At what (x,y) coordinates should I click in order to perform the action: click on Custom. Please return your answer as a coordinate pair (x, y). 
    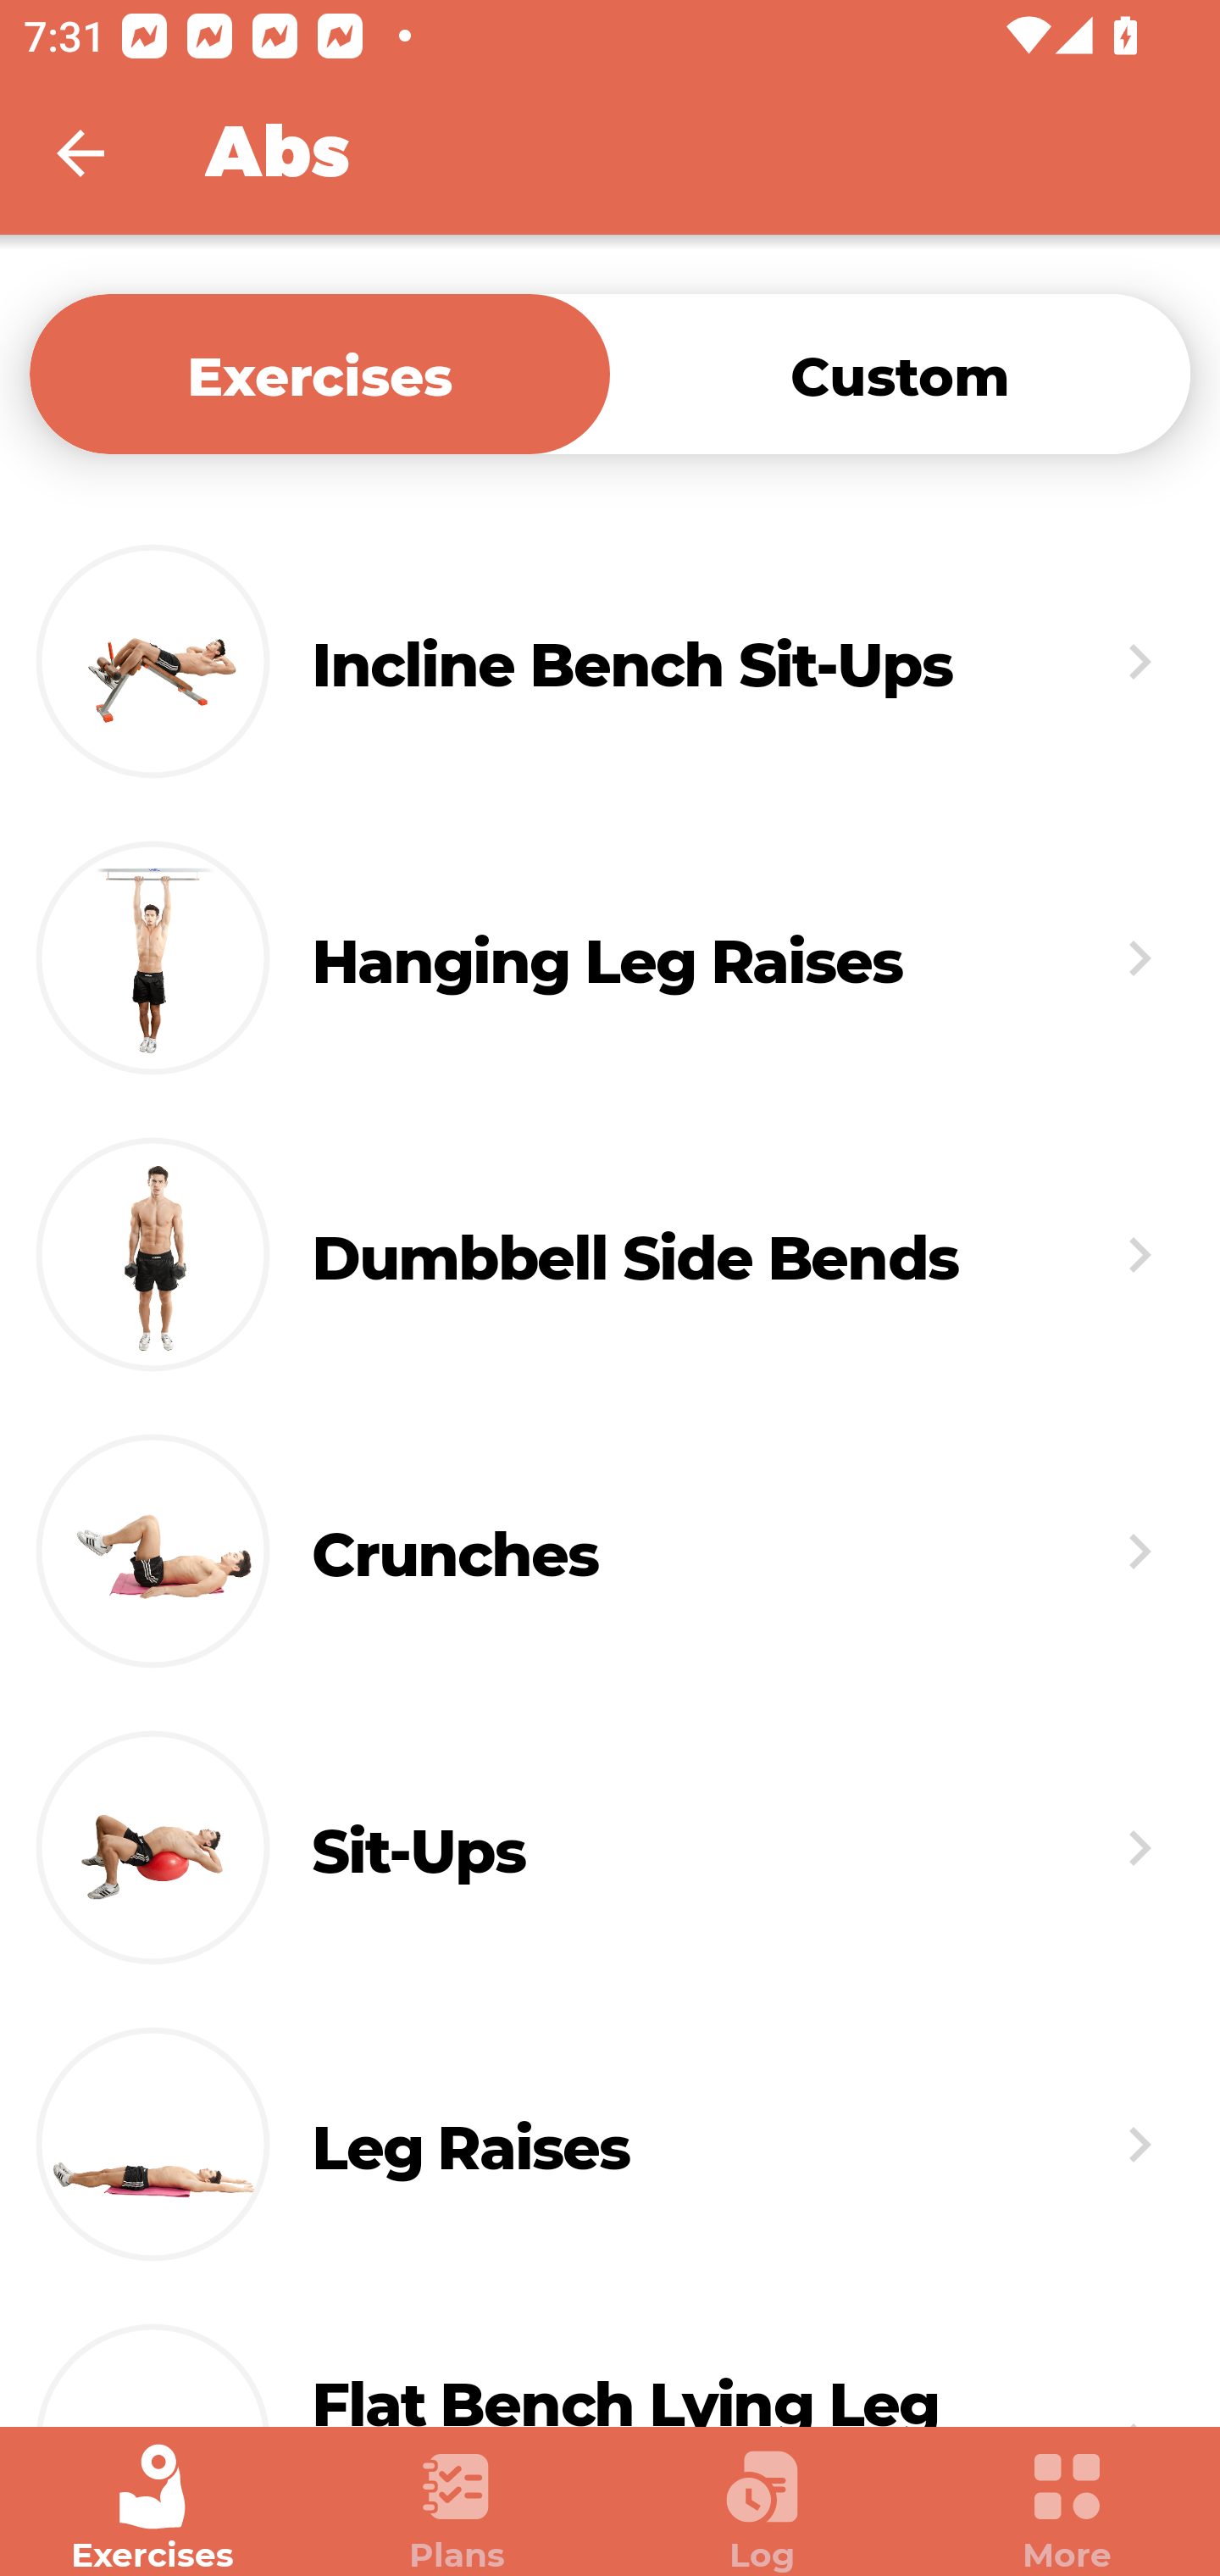
    Looking at the image, I should click on (900, 373).